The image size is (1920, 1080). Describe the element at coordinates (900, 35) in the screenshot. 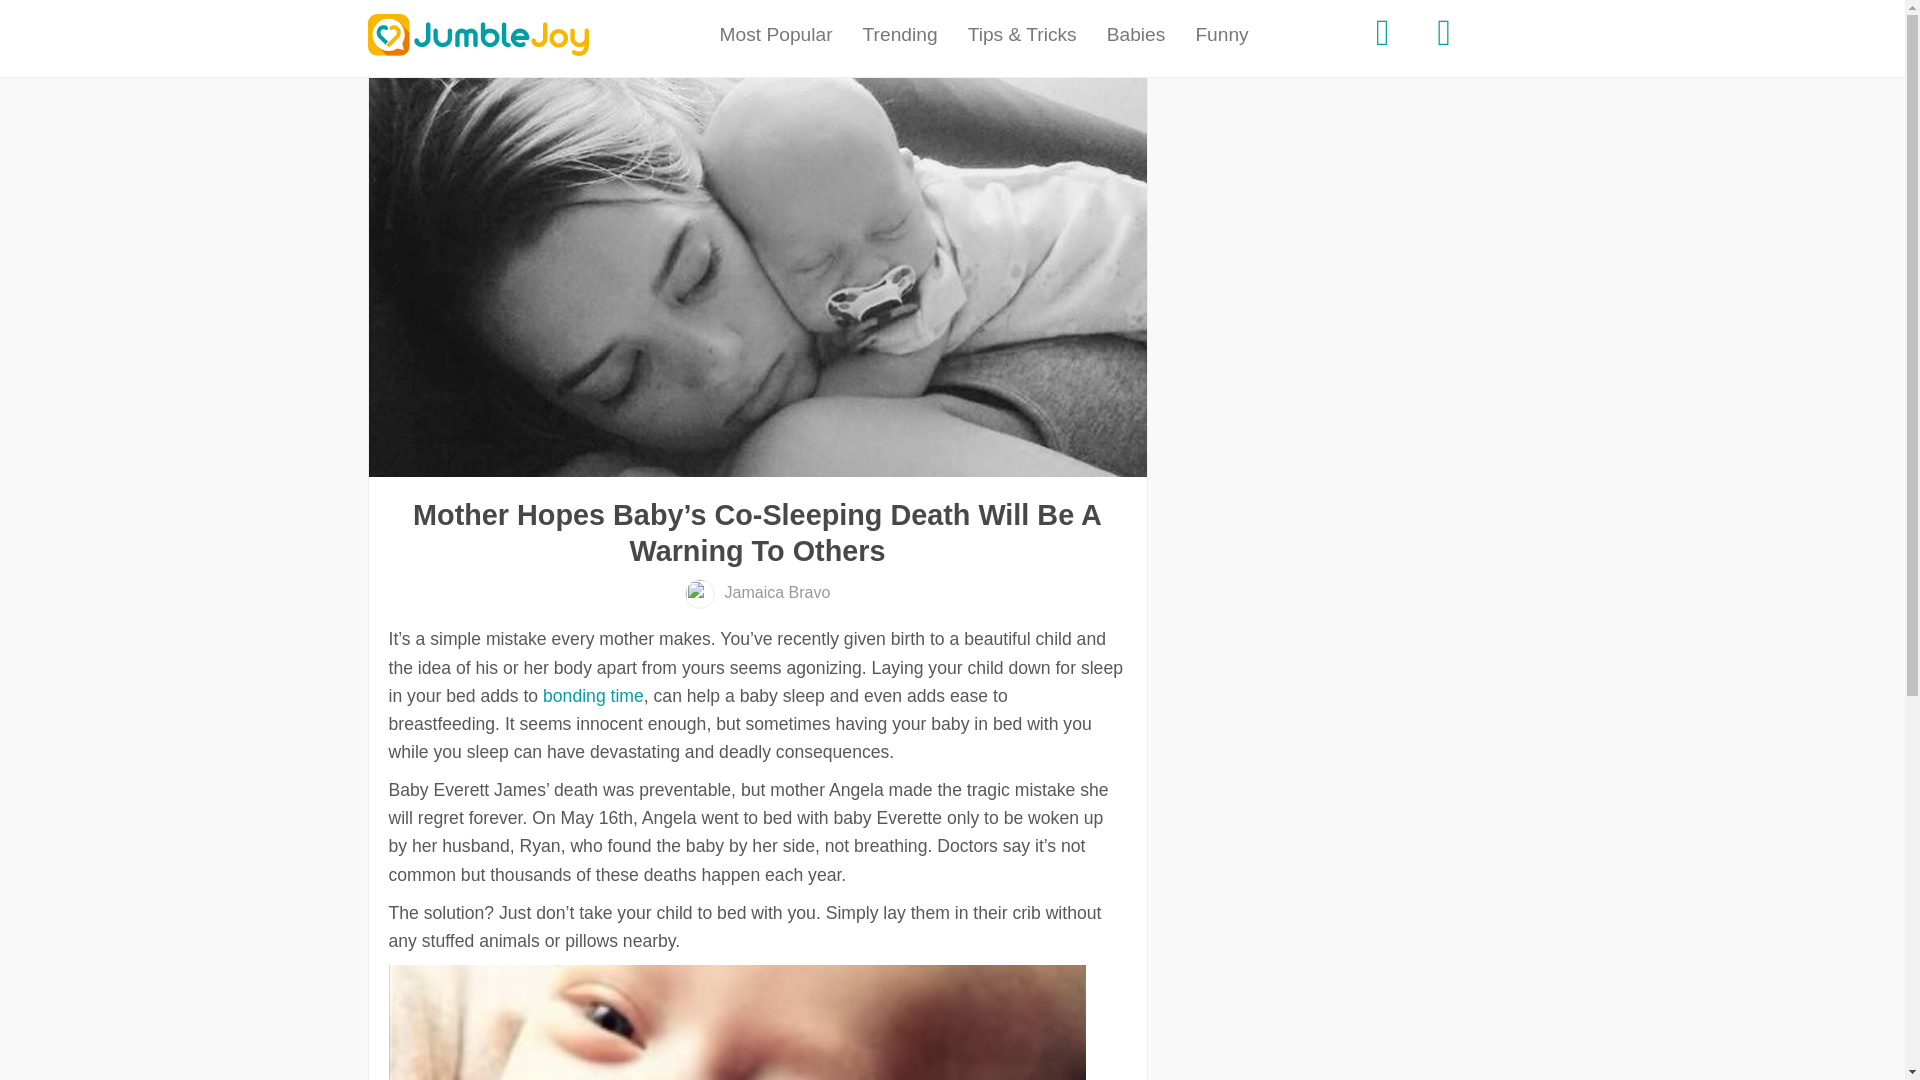

I see `Trending` at that location.